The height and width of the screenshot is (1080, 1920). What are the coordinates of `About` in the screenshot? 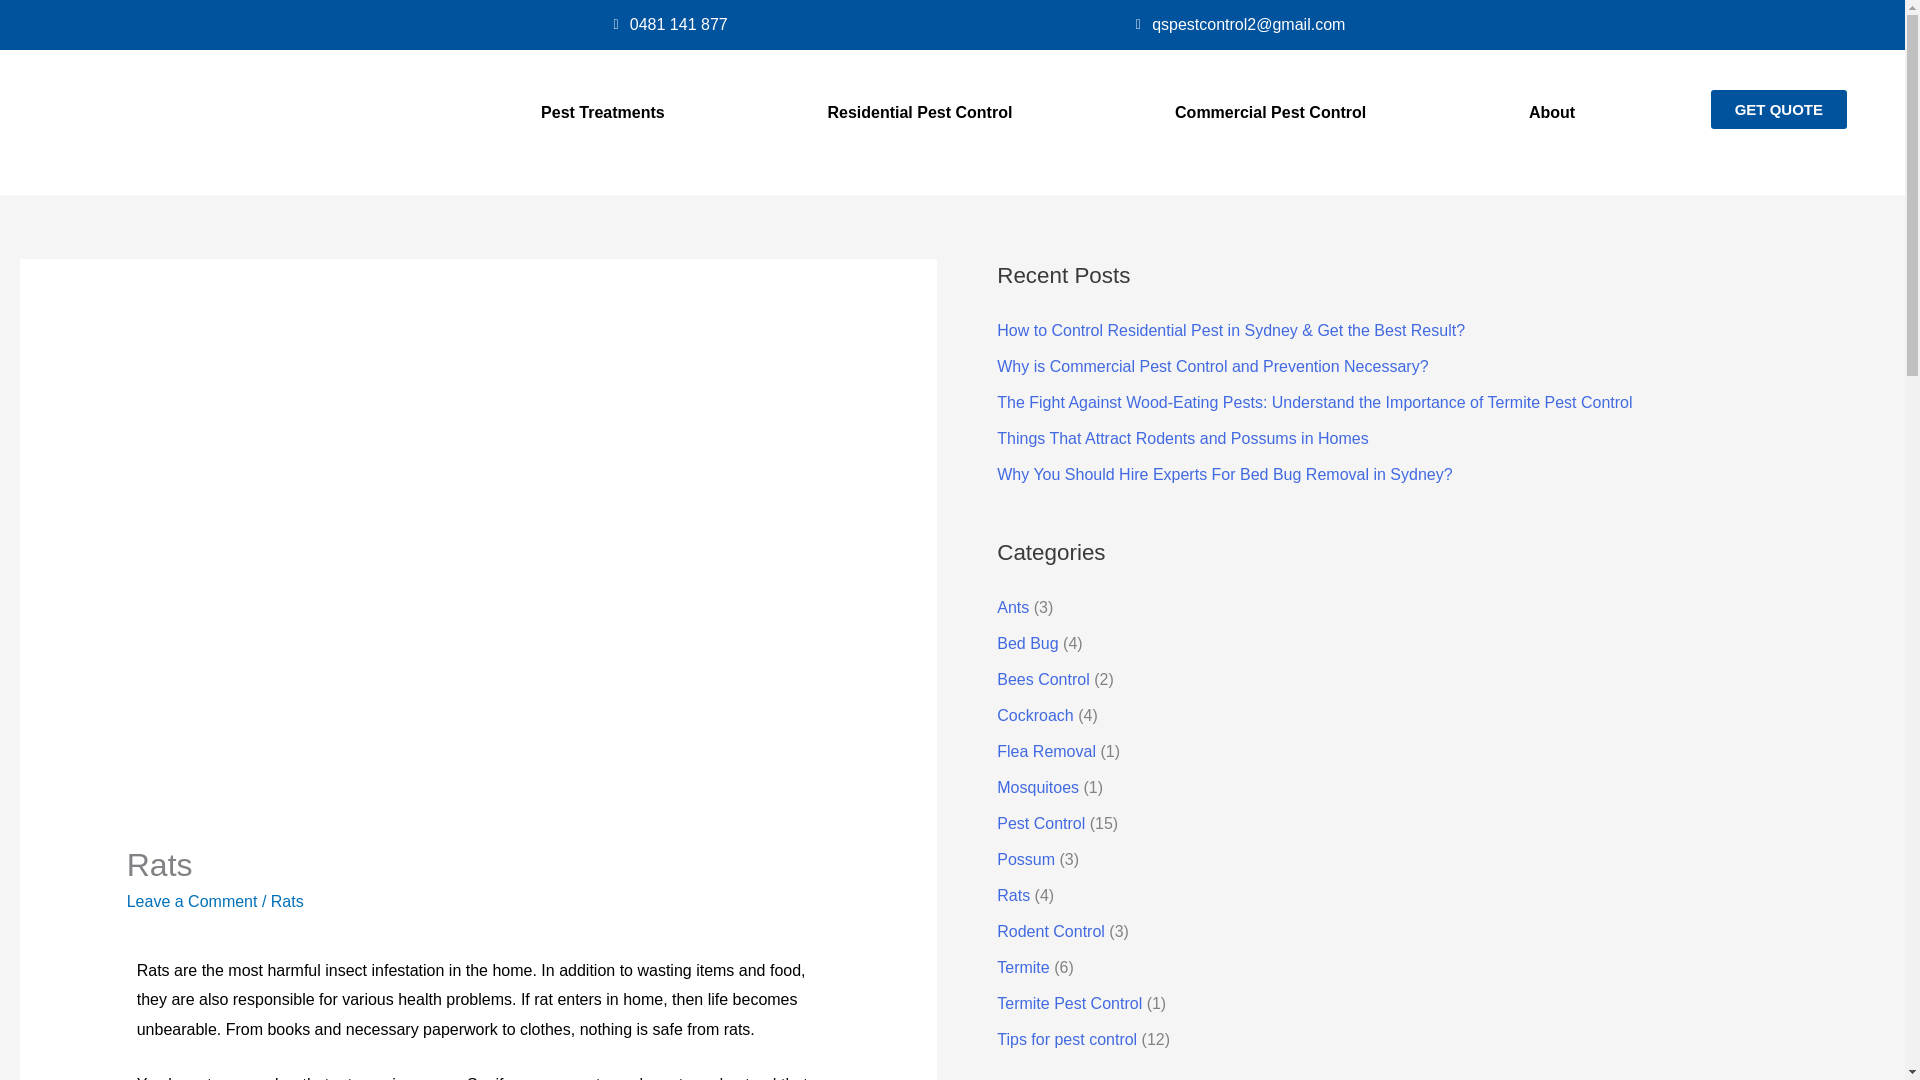 It's located at (1552, 112).